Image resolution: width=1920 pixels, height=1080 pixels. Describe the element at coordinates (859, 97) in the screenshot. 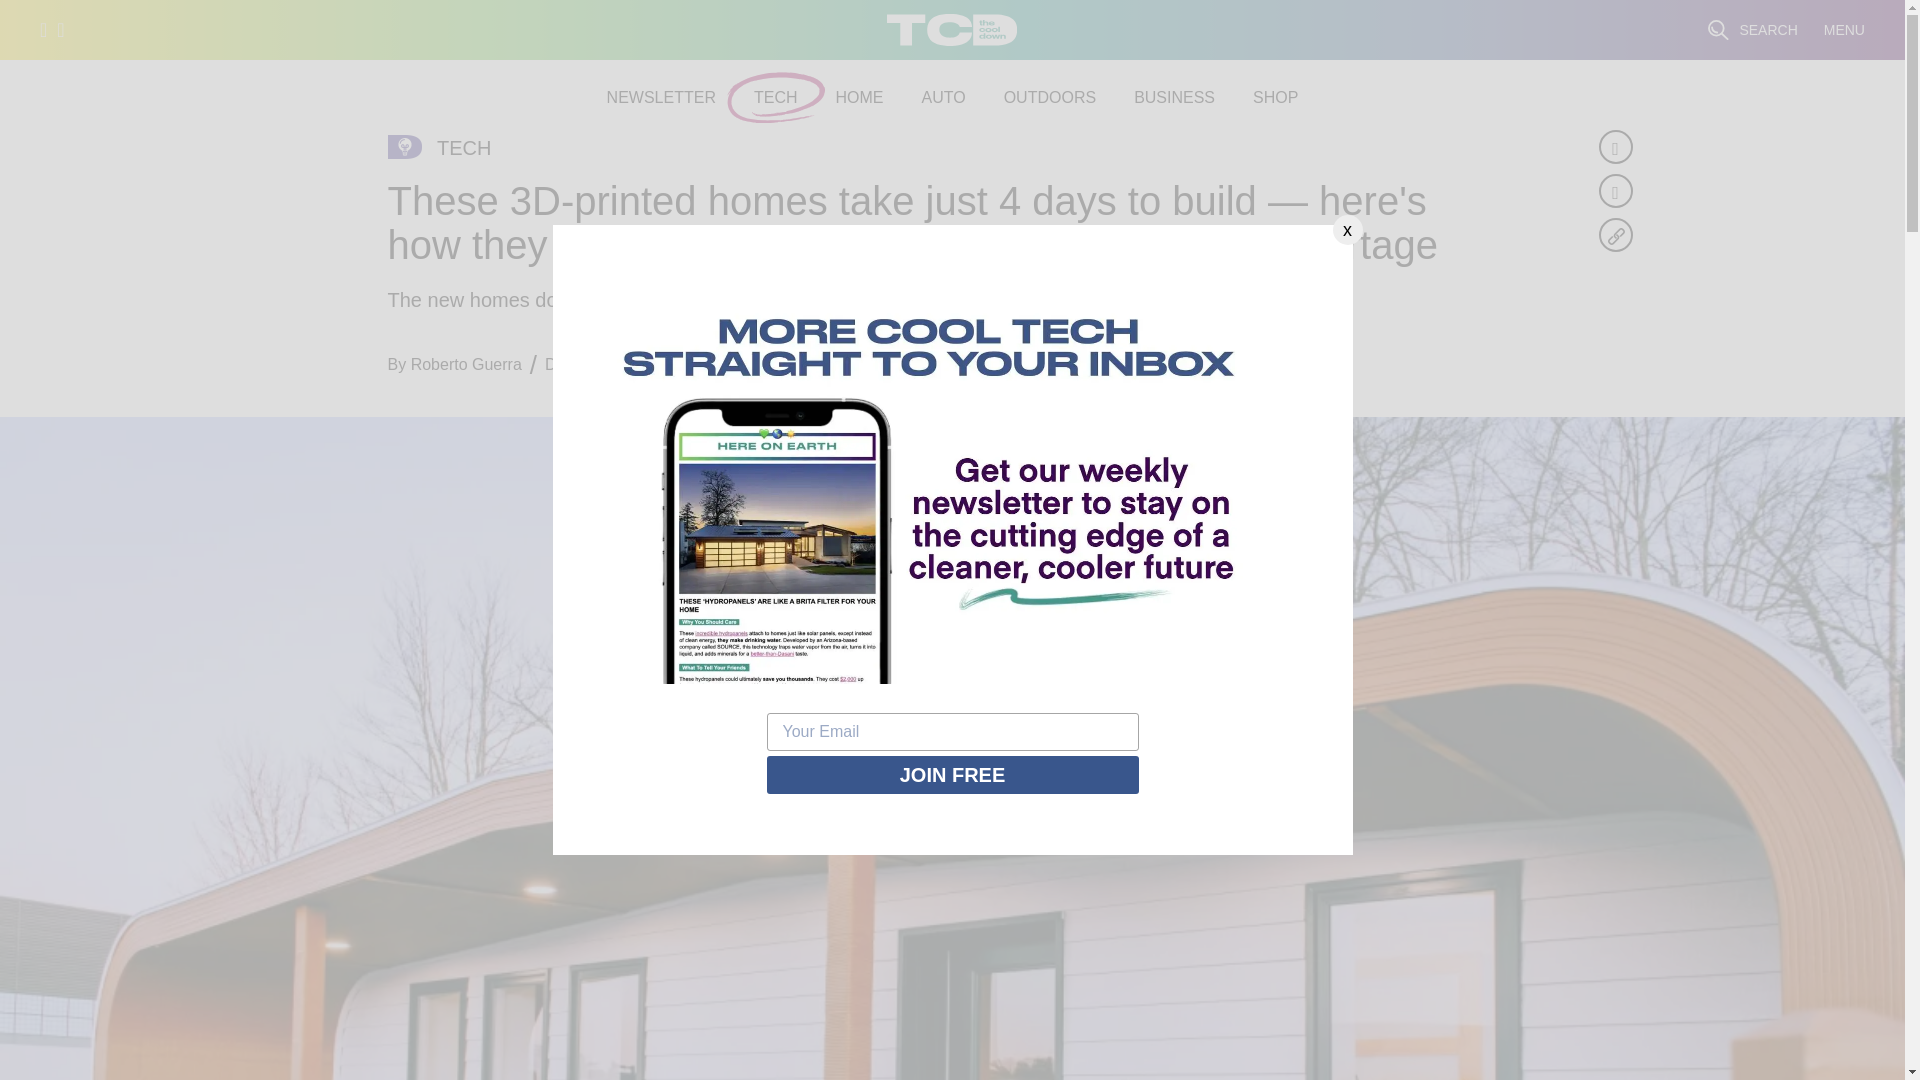

I see `HOME` at that location.